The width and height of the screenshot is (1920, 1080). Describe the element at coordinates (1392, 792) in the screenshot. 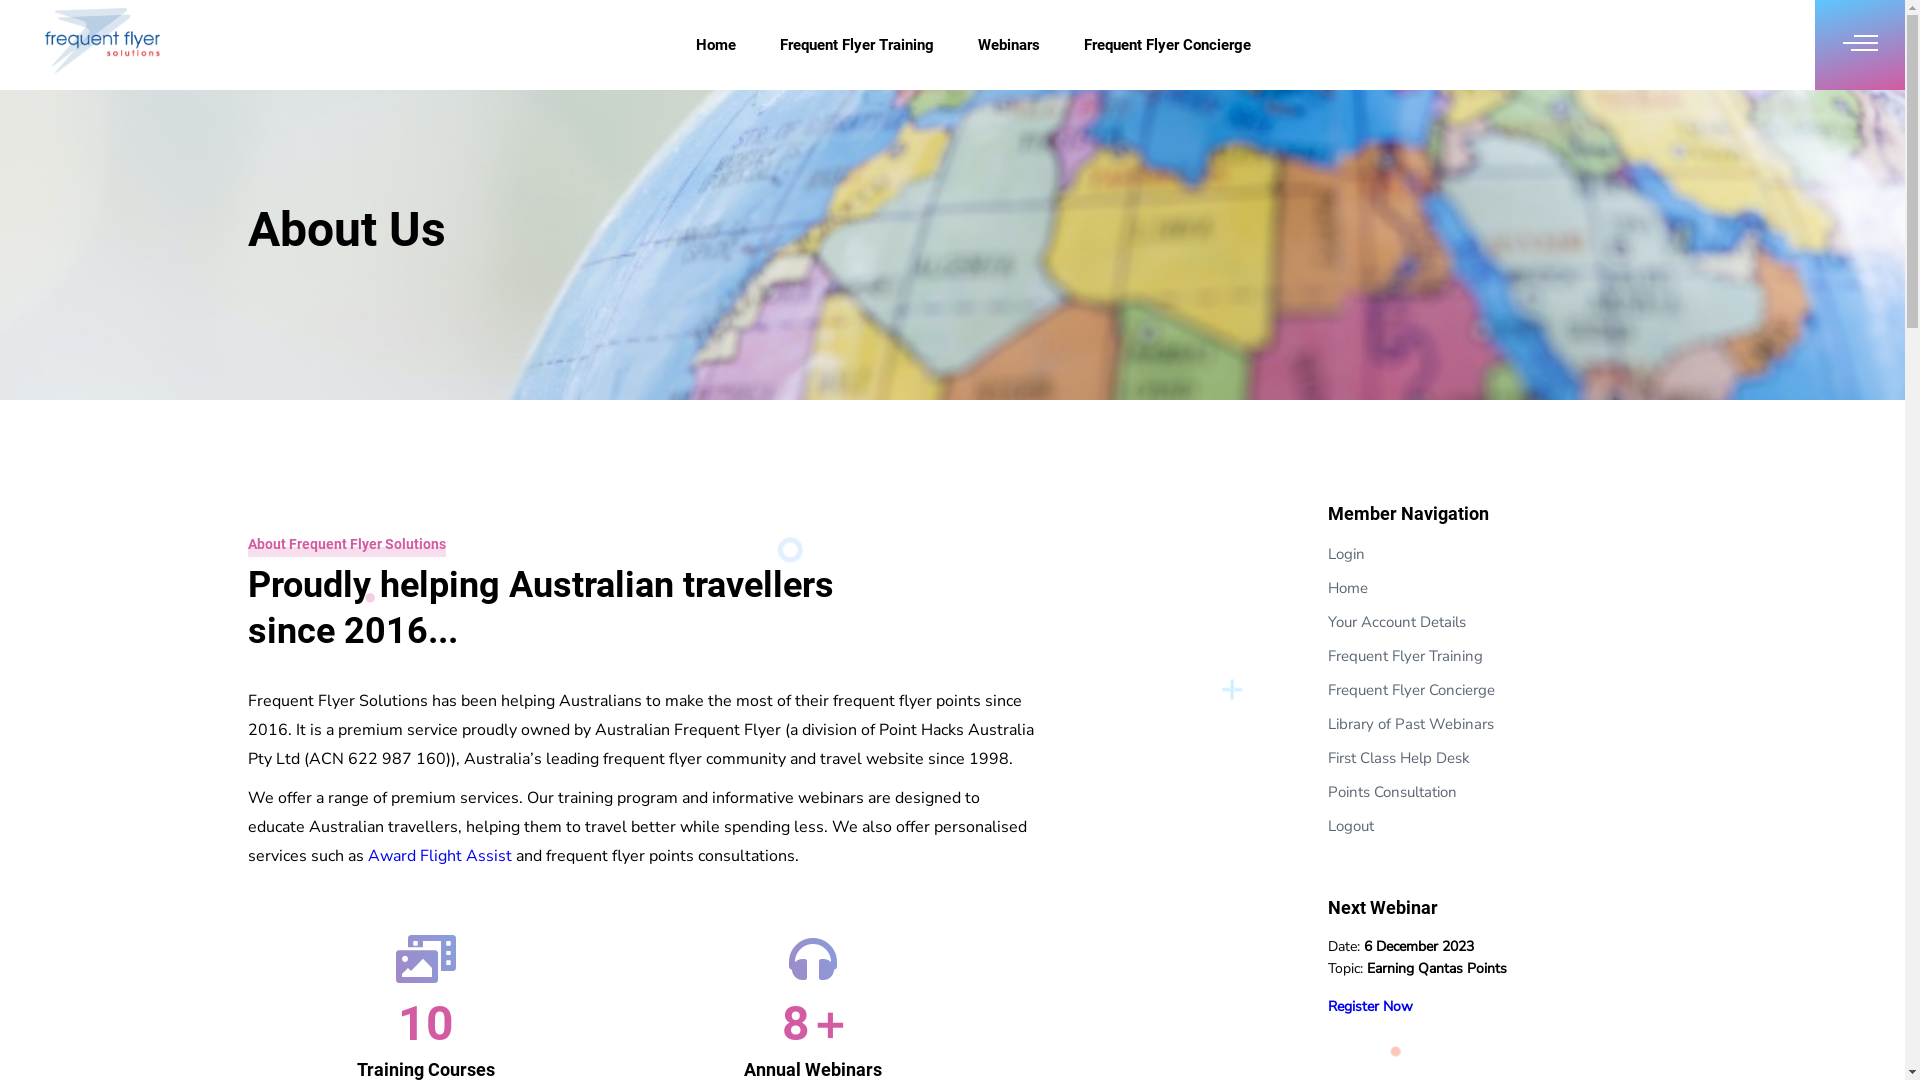

I see `Points Consultation` at that location.